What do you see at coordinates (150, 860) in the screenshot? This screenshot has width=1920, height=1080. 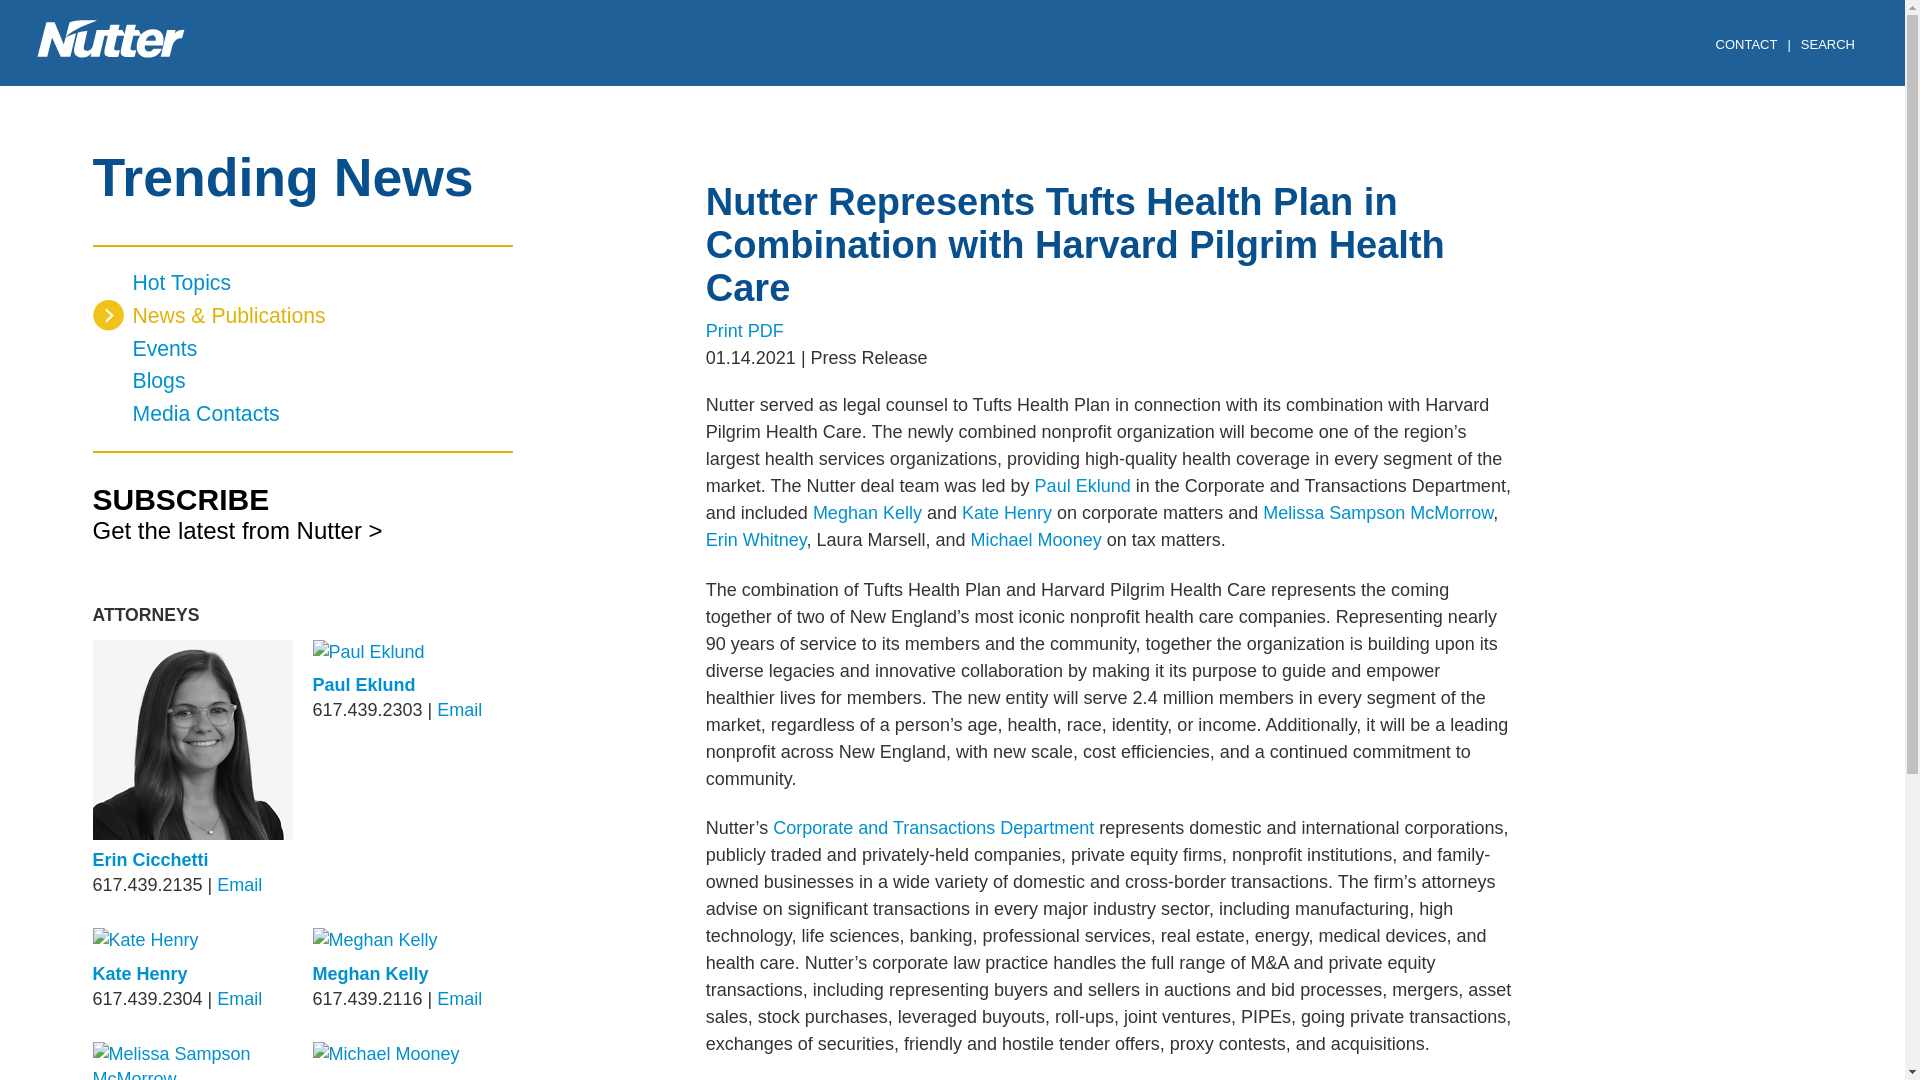 I see `Erin Cicchetti` at bounding box center [150, 860].